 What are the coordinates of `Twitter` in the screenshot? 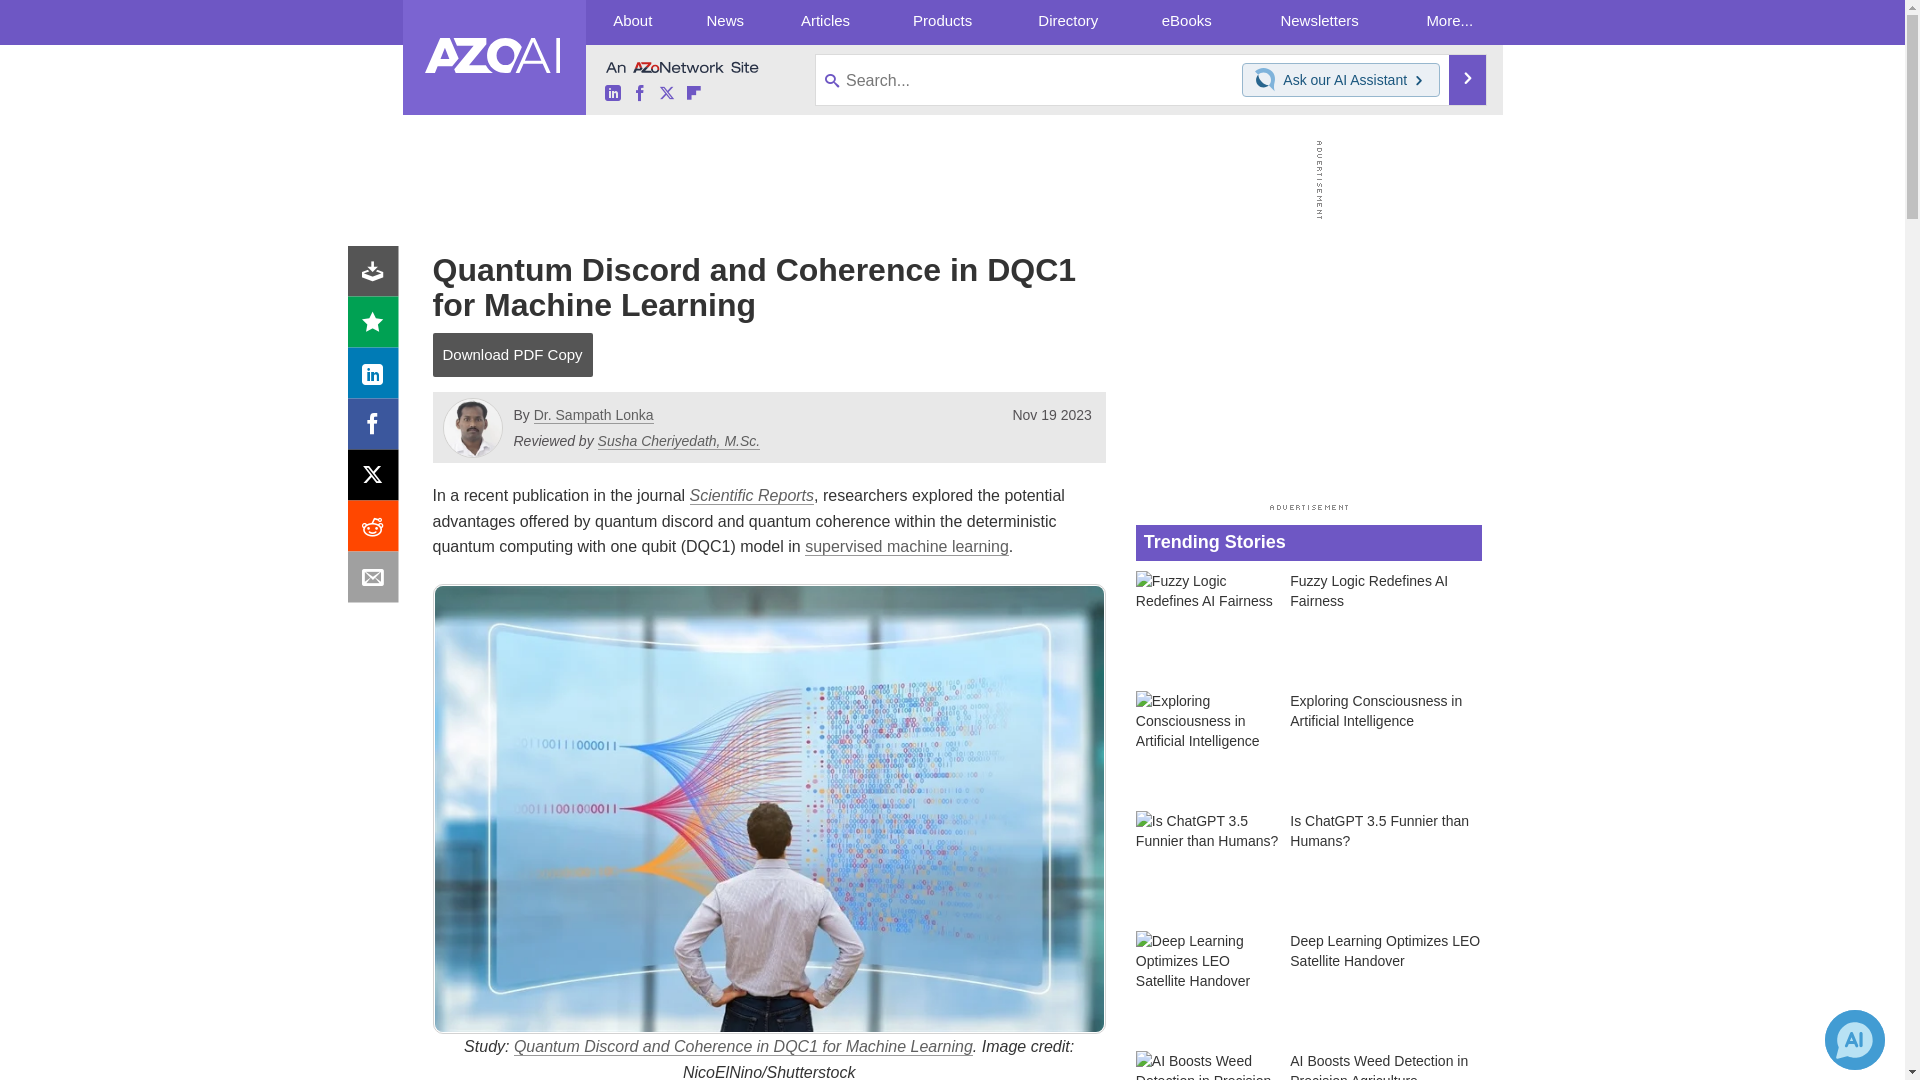 It's located at (666, 94).